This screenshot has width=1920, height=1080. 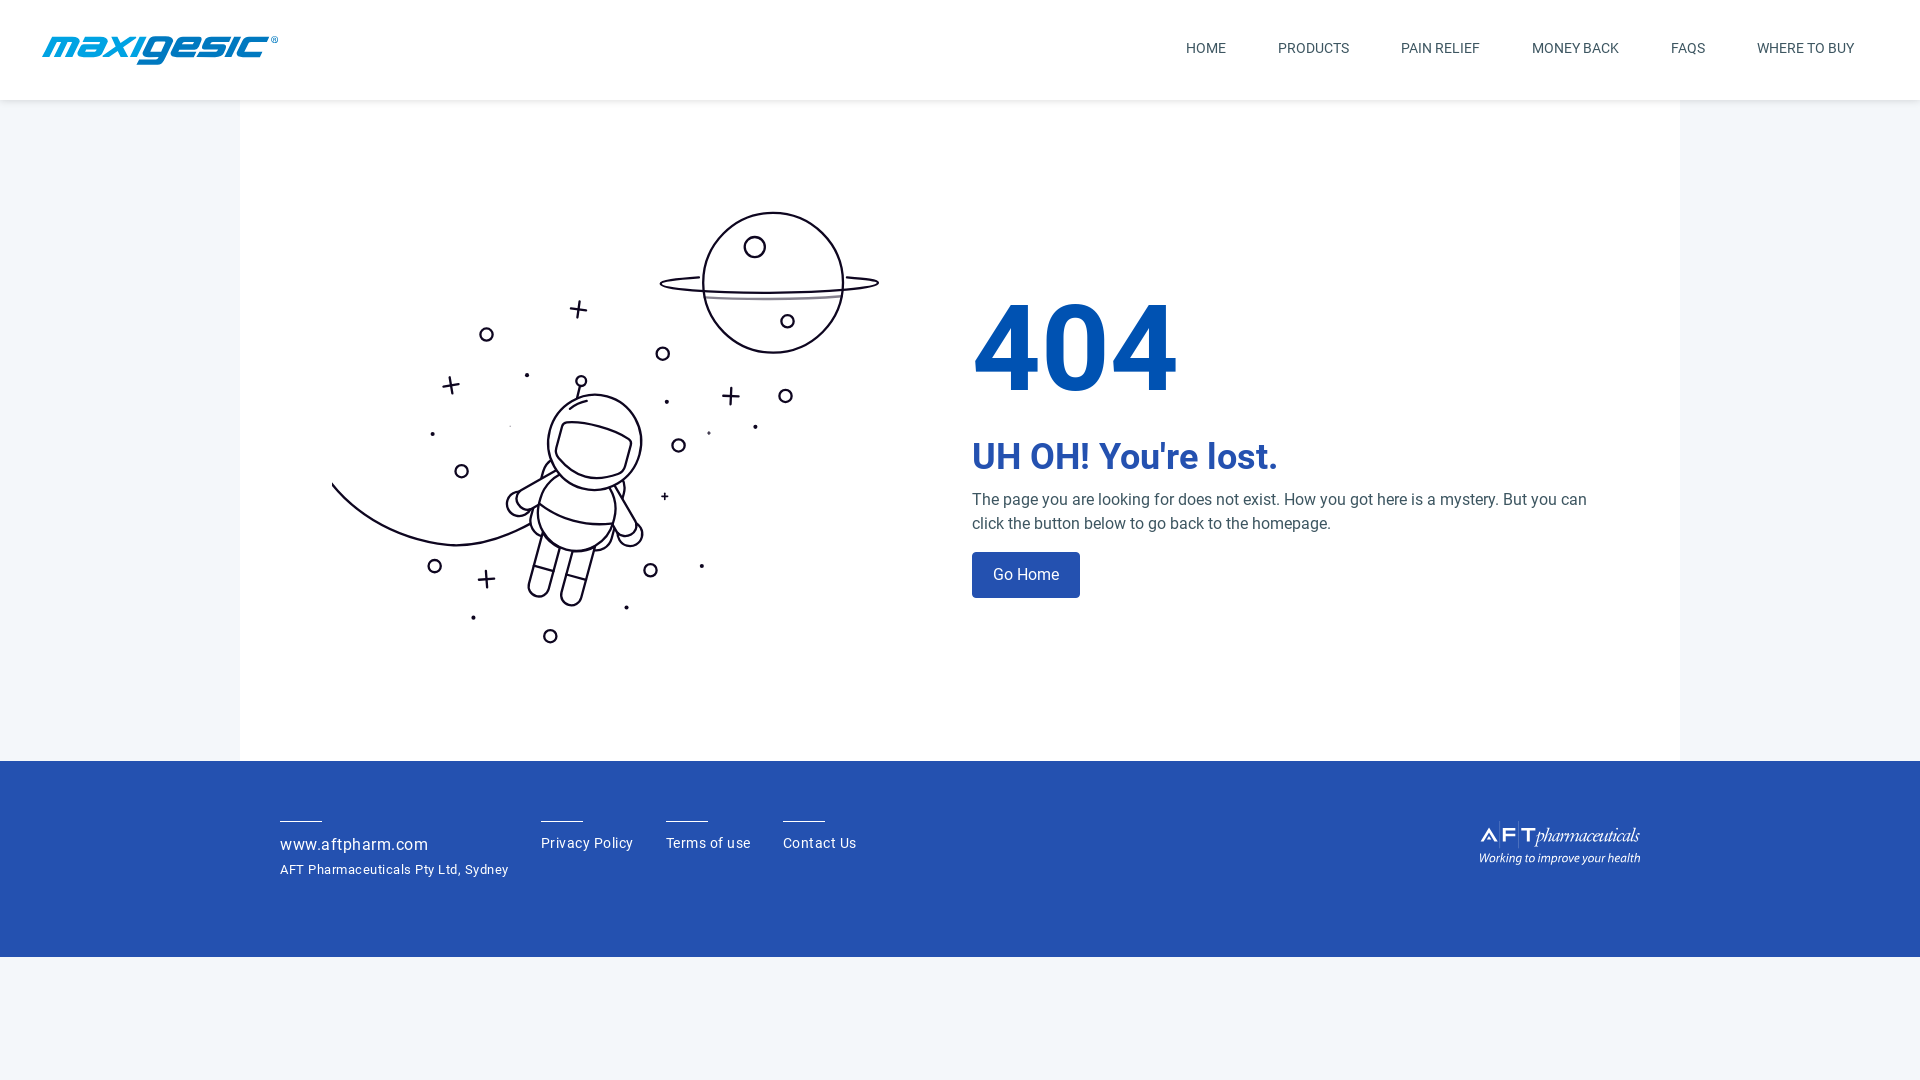 I want to click on HOME, so click(x=1206, y=50).